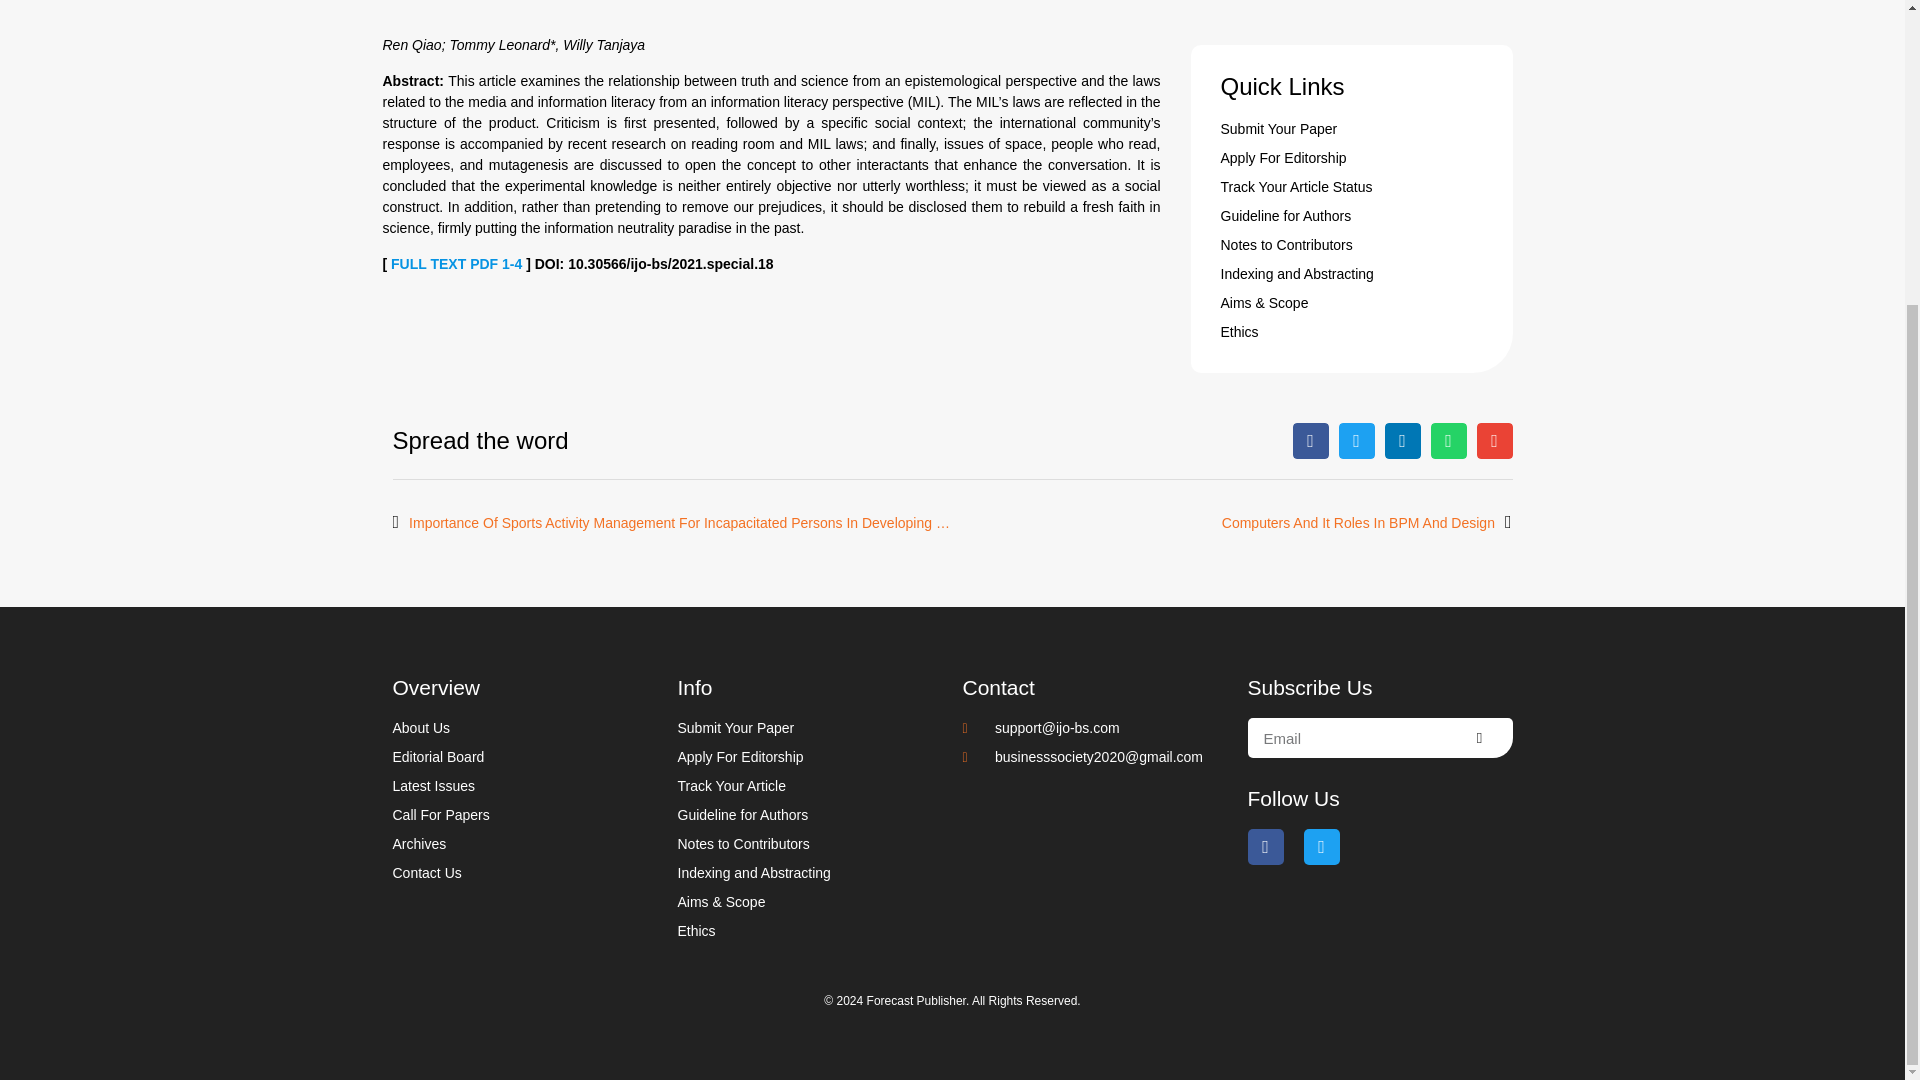 The height and width of the screenshot is (1080, 1920). I want to click on Track Your Article Status, so click(1350, 187).